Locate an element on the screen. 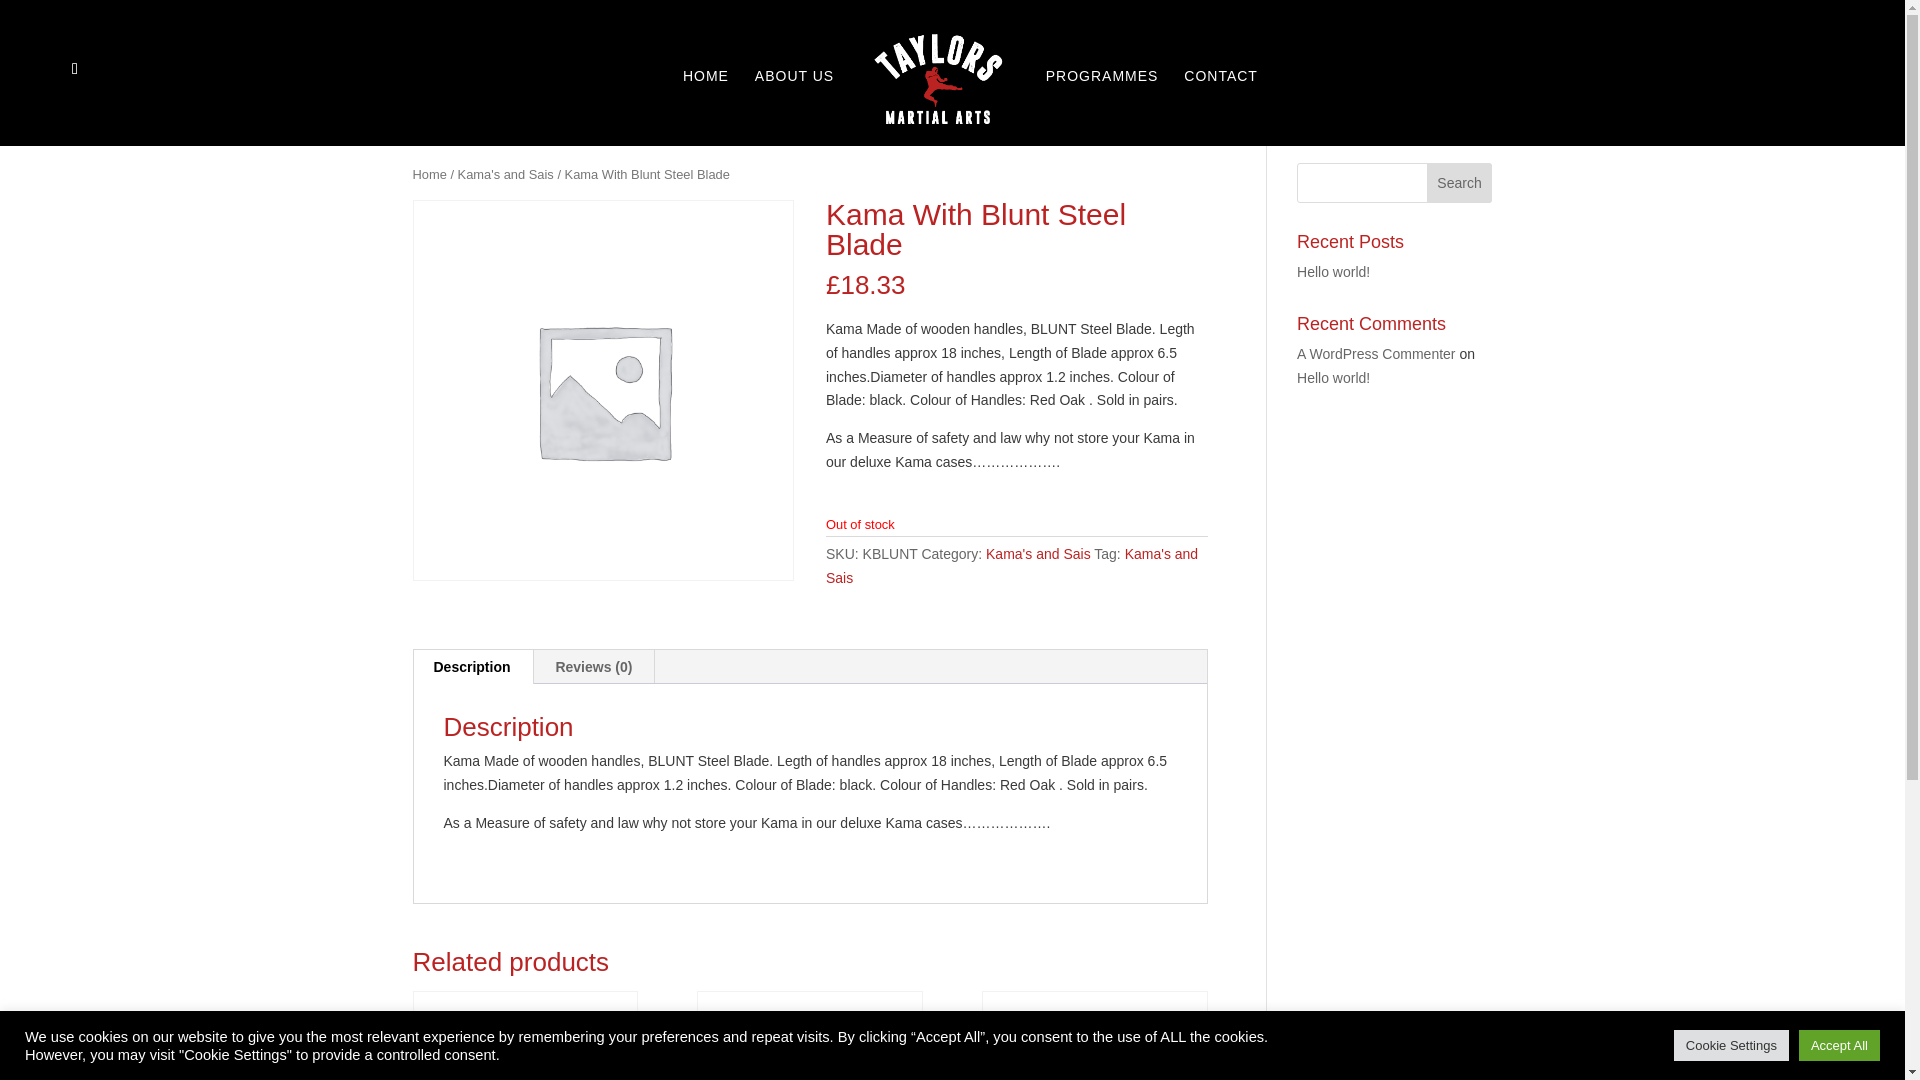 The image size is (1920, 1080). CONTACT is located at coordinates (1220, 98).